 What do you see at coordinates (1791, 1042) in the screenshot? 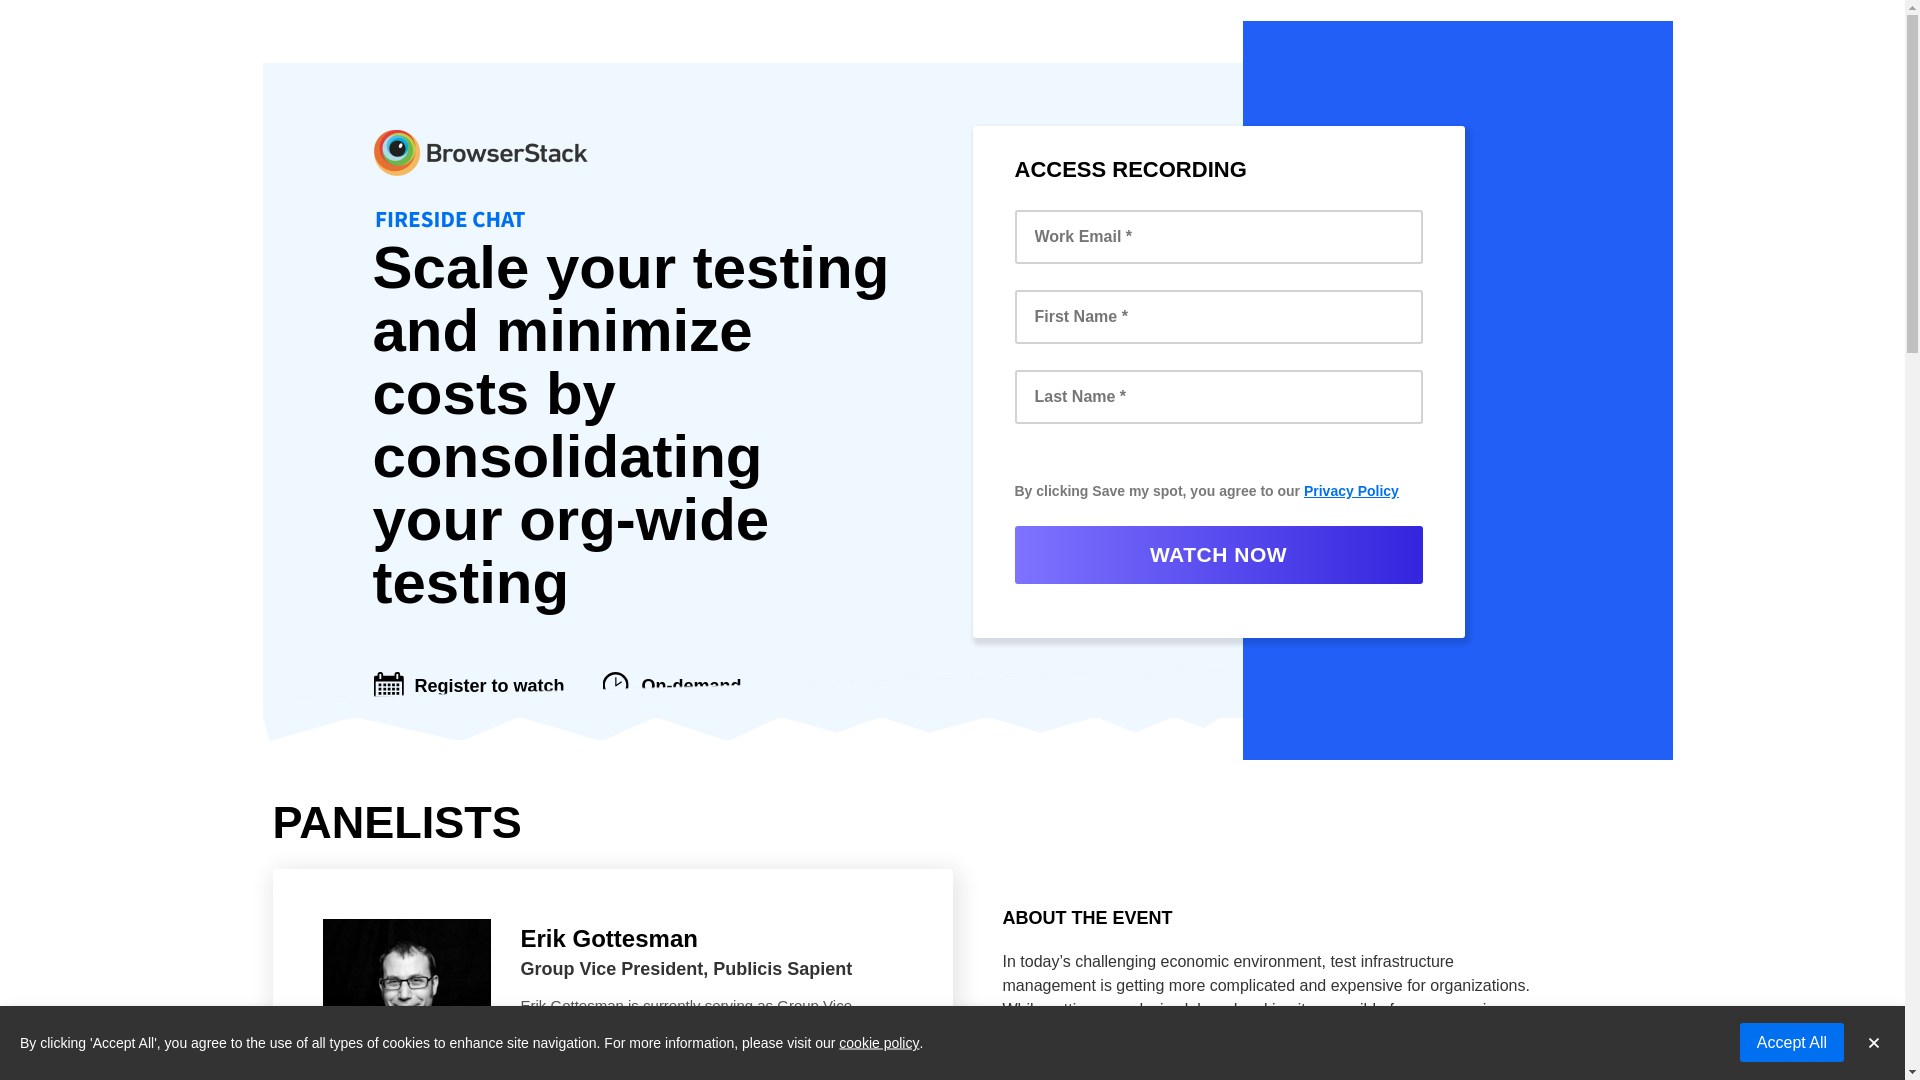
I see `Accept All` at bounding box center [1791, 1042].